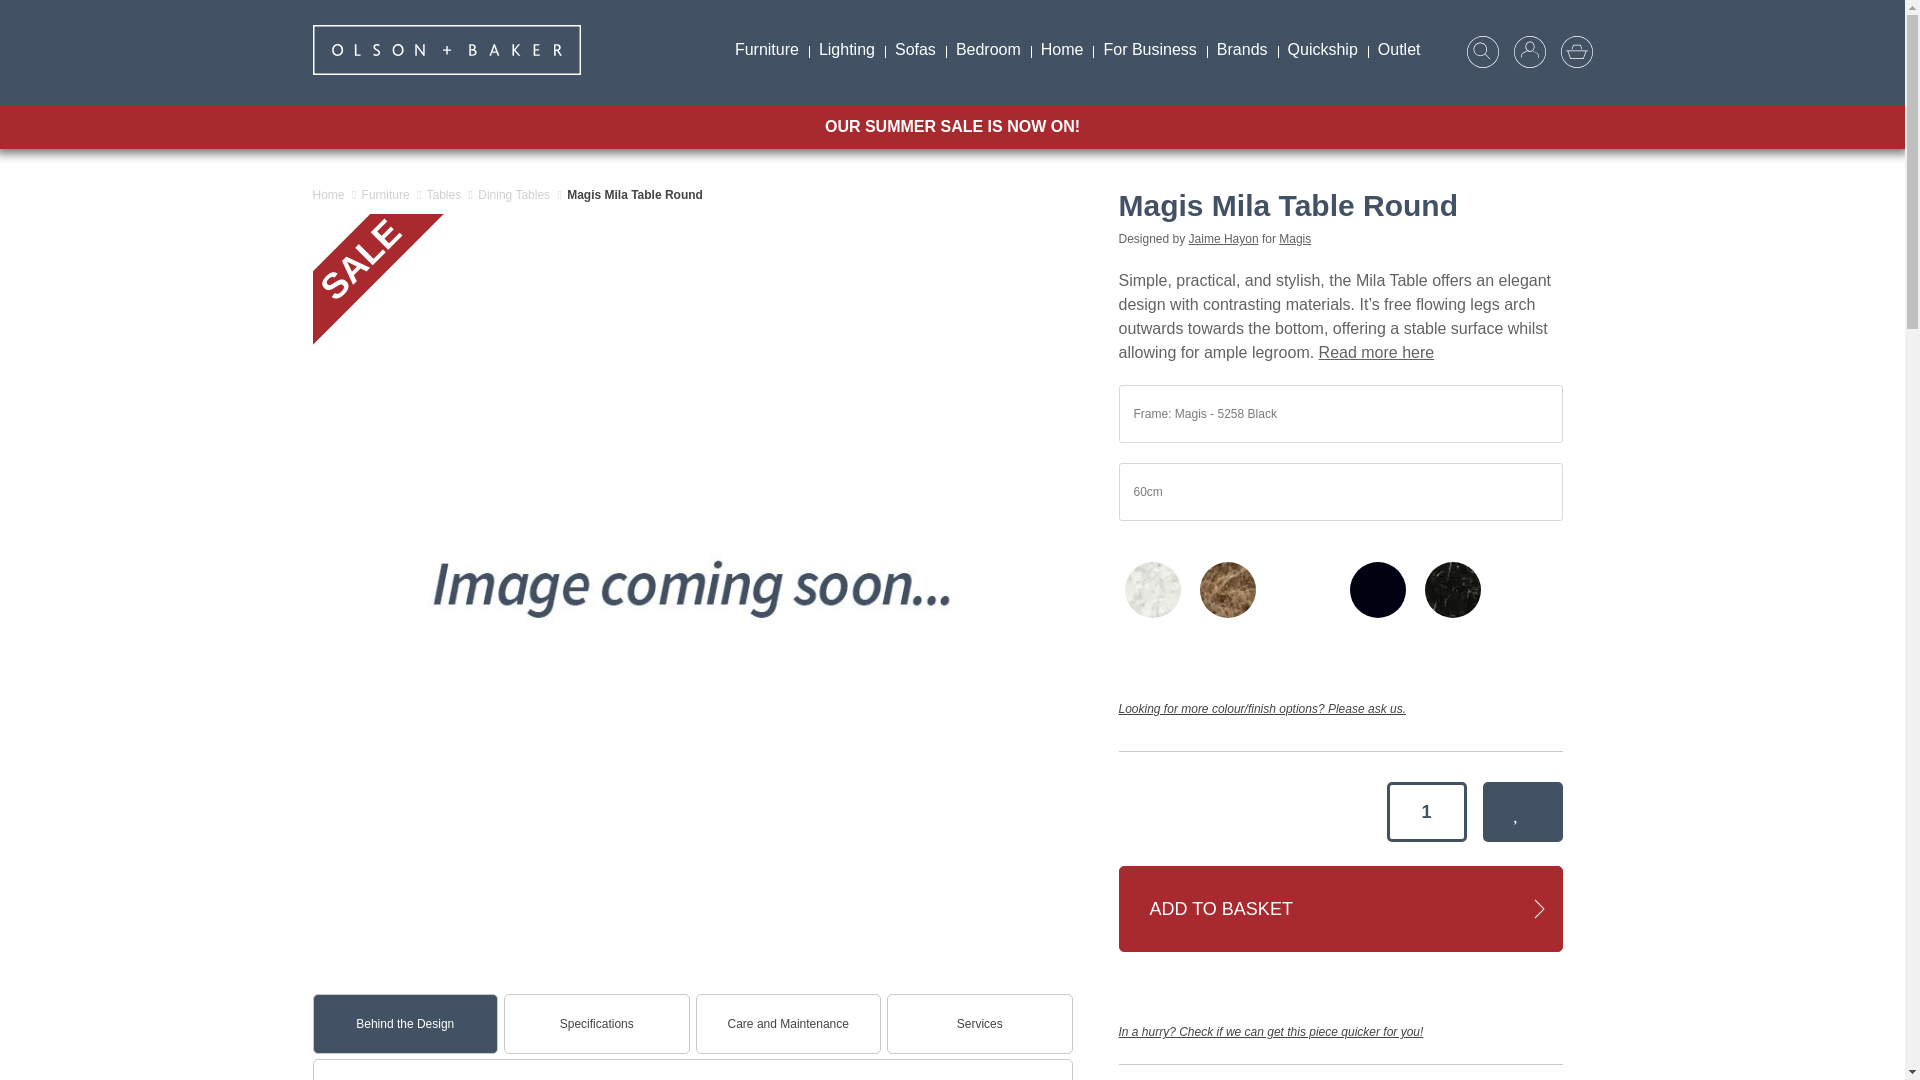  What do you see at coordinates (846, 49) in the screenshot?
I see `Lighting` at bounding box center [846, 49].